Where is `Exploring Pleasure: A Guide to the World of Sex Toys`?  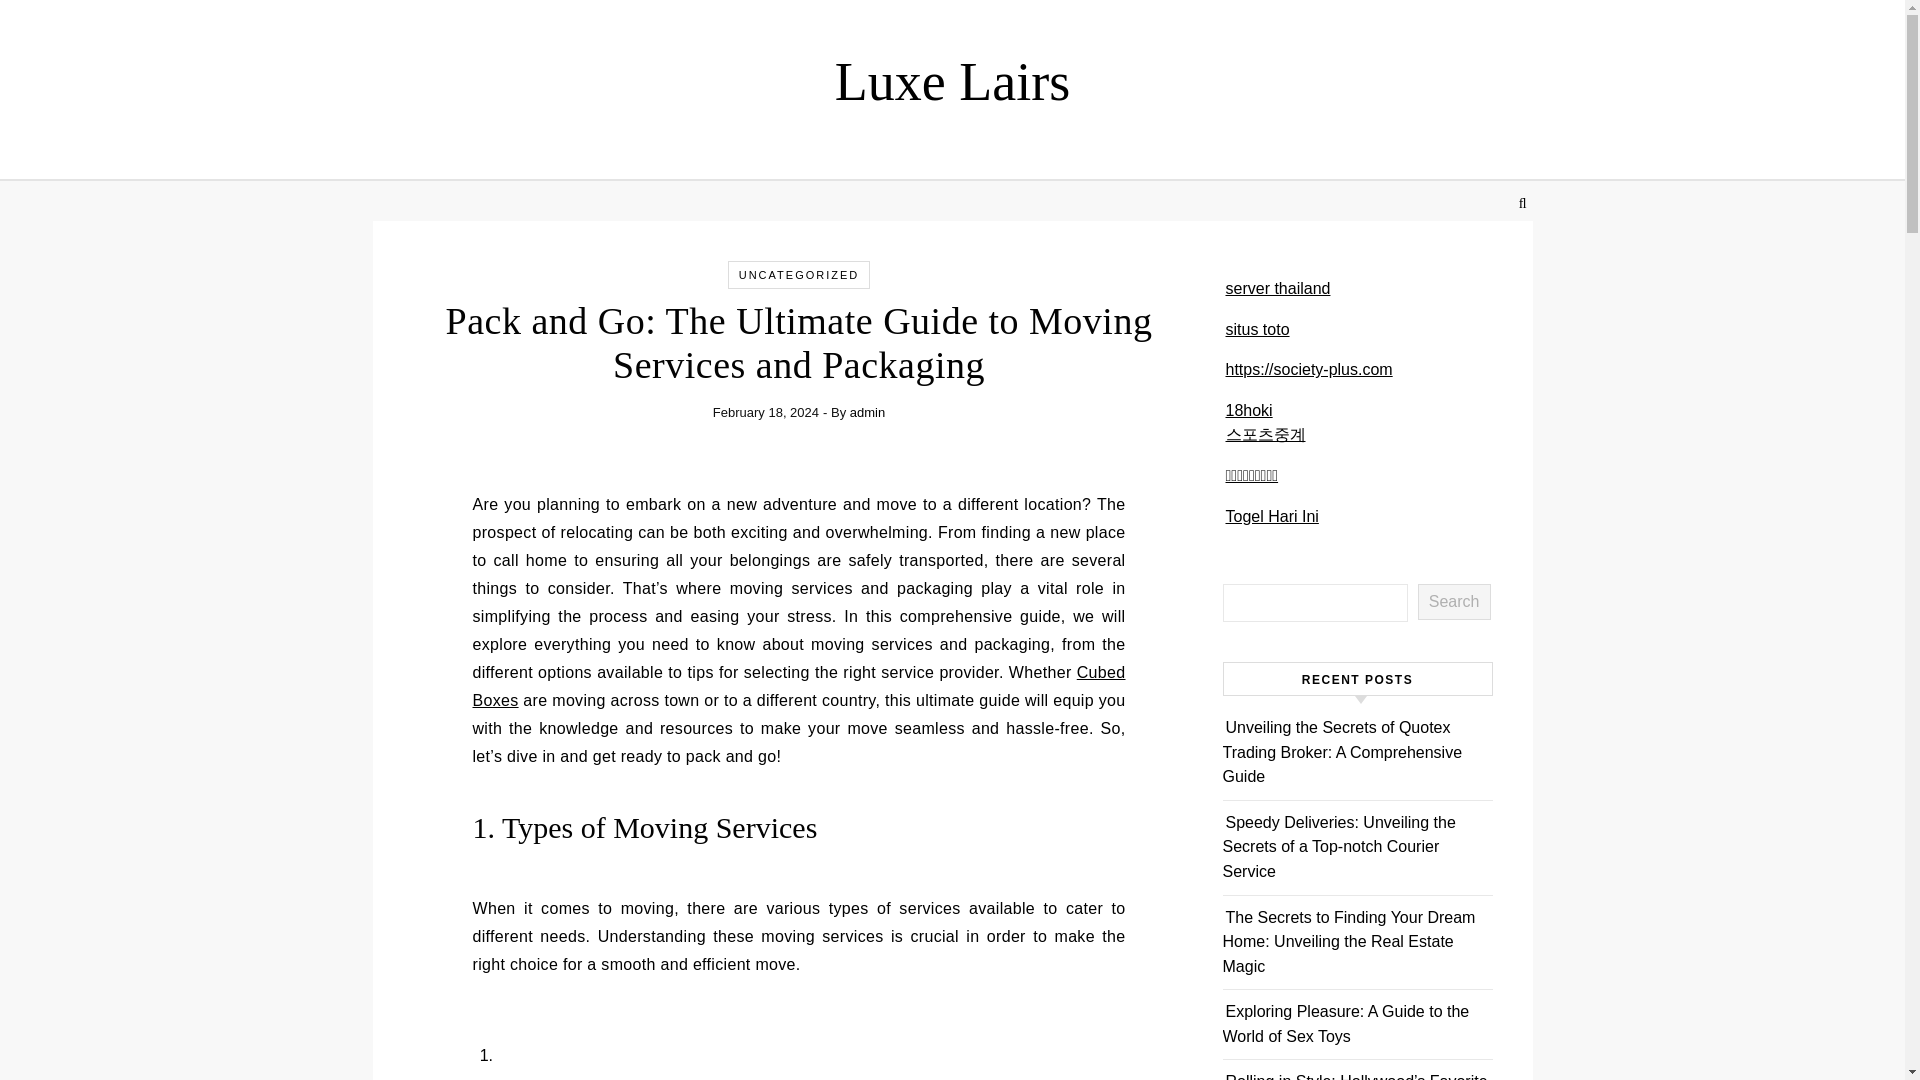 Exploring Pleasure: A Guide to the World of Sex Toys is located at coordinates (1344, 1024).